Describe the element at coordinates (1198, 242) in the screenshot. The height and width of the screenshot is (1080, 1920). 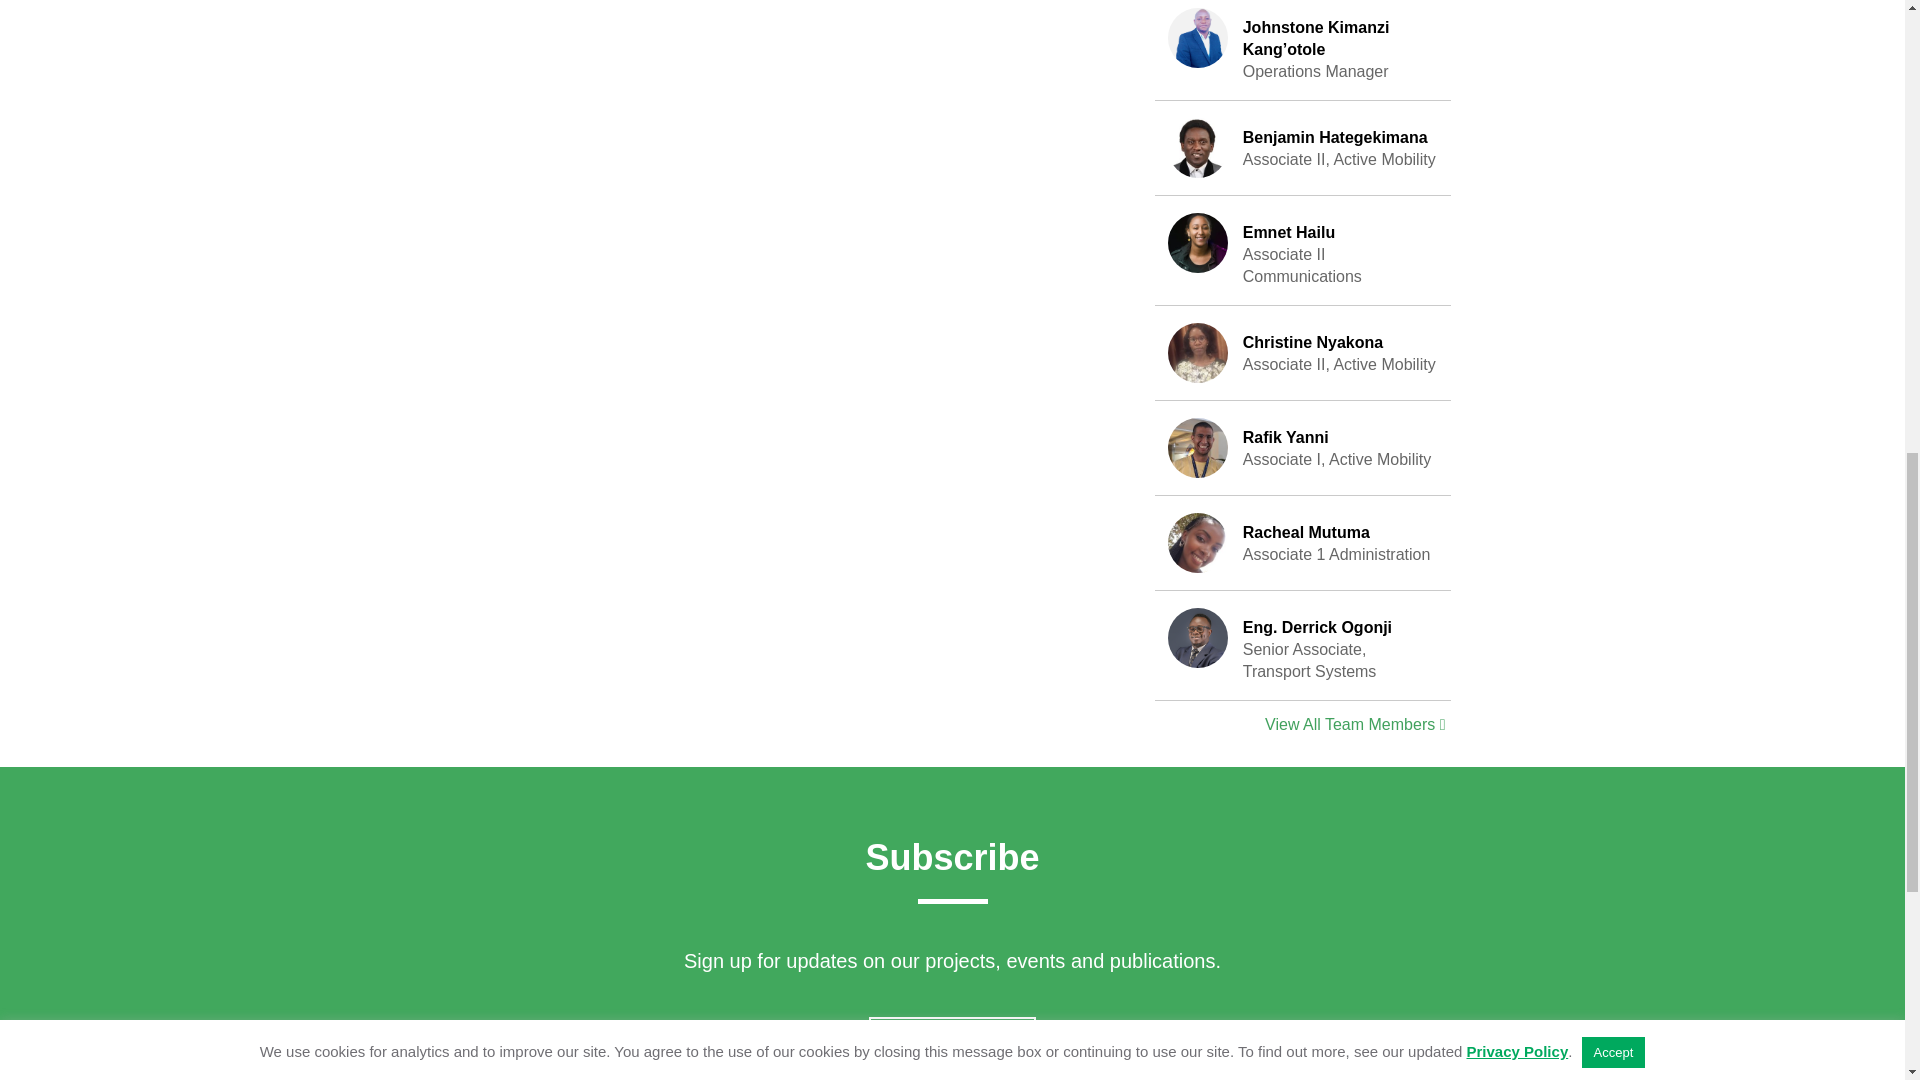
I see `Eng. Derrick Ogonji` at that location.